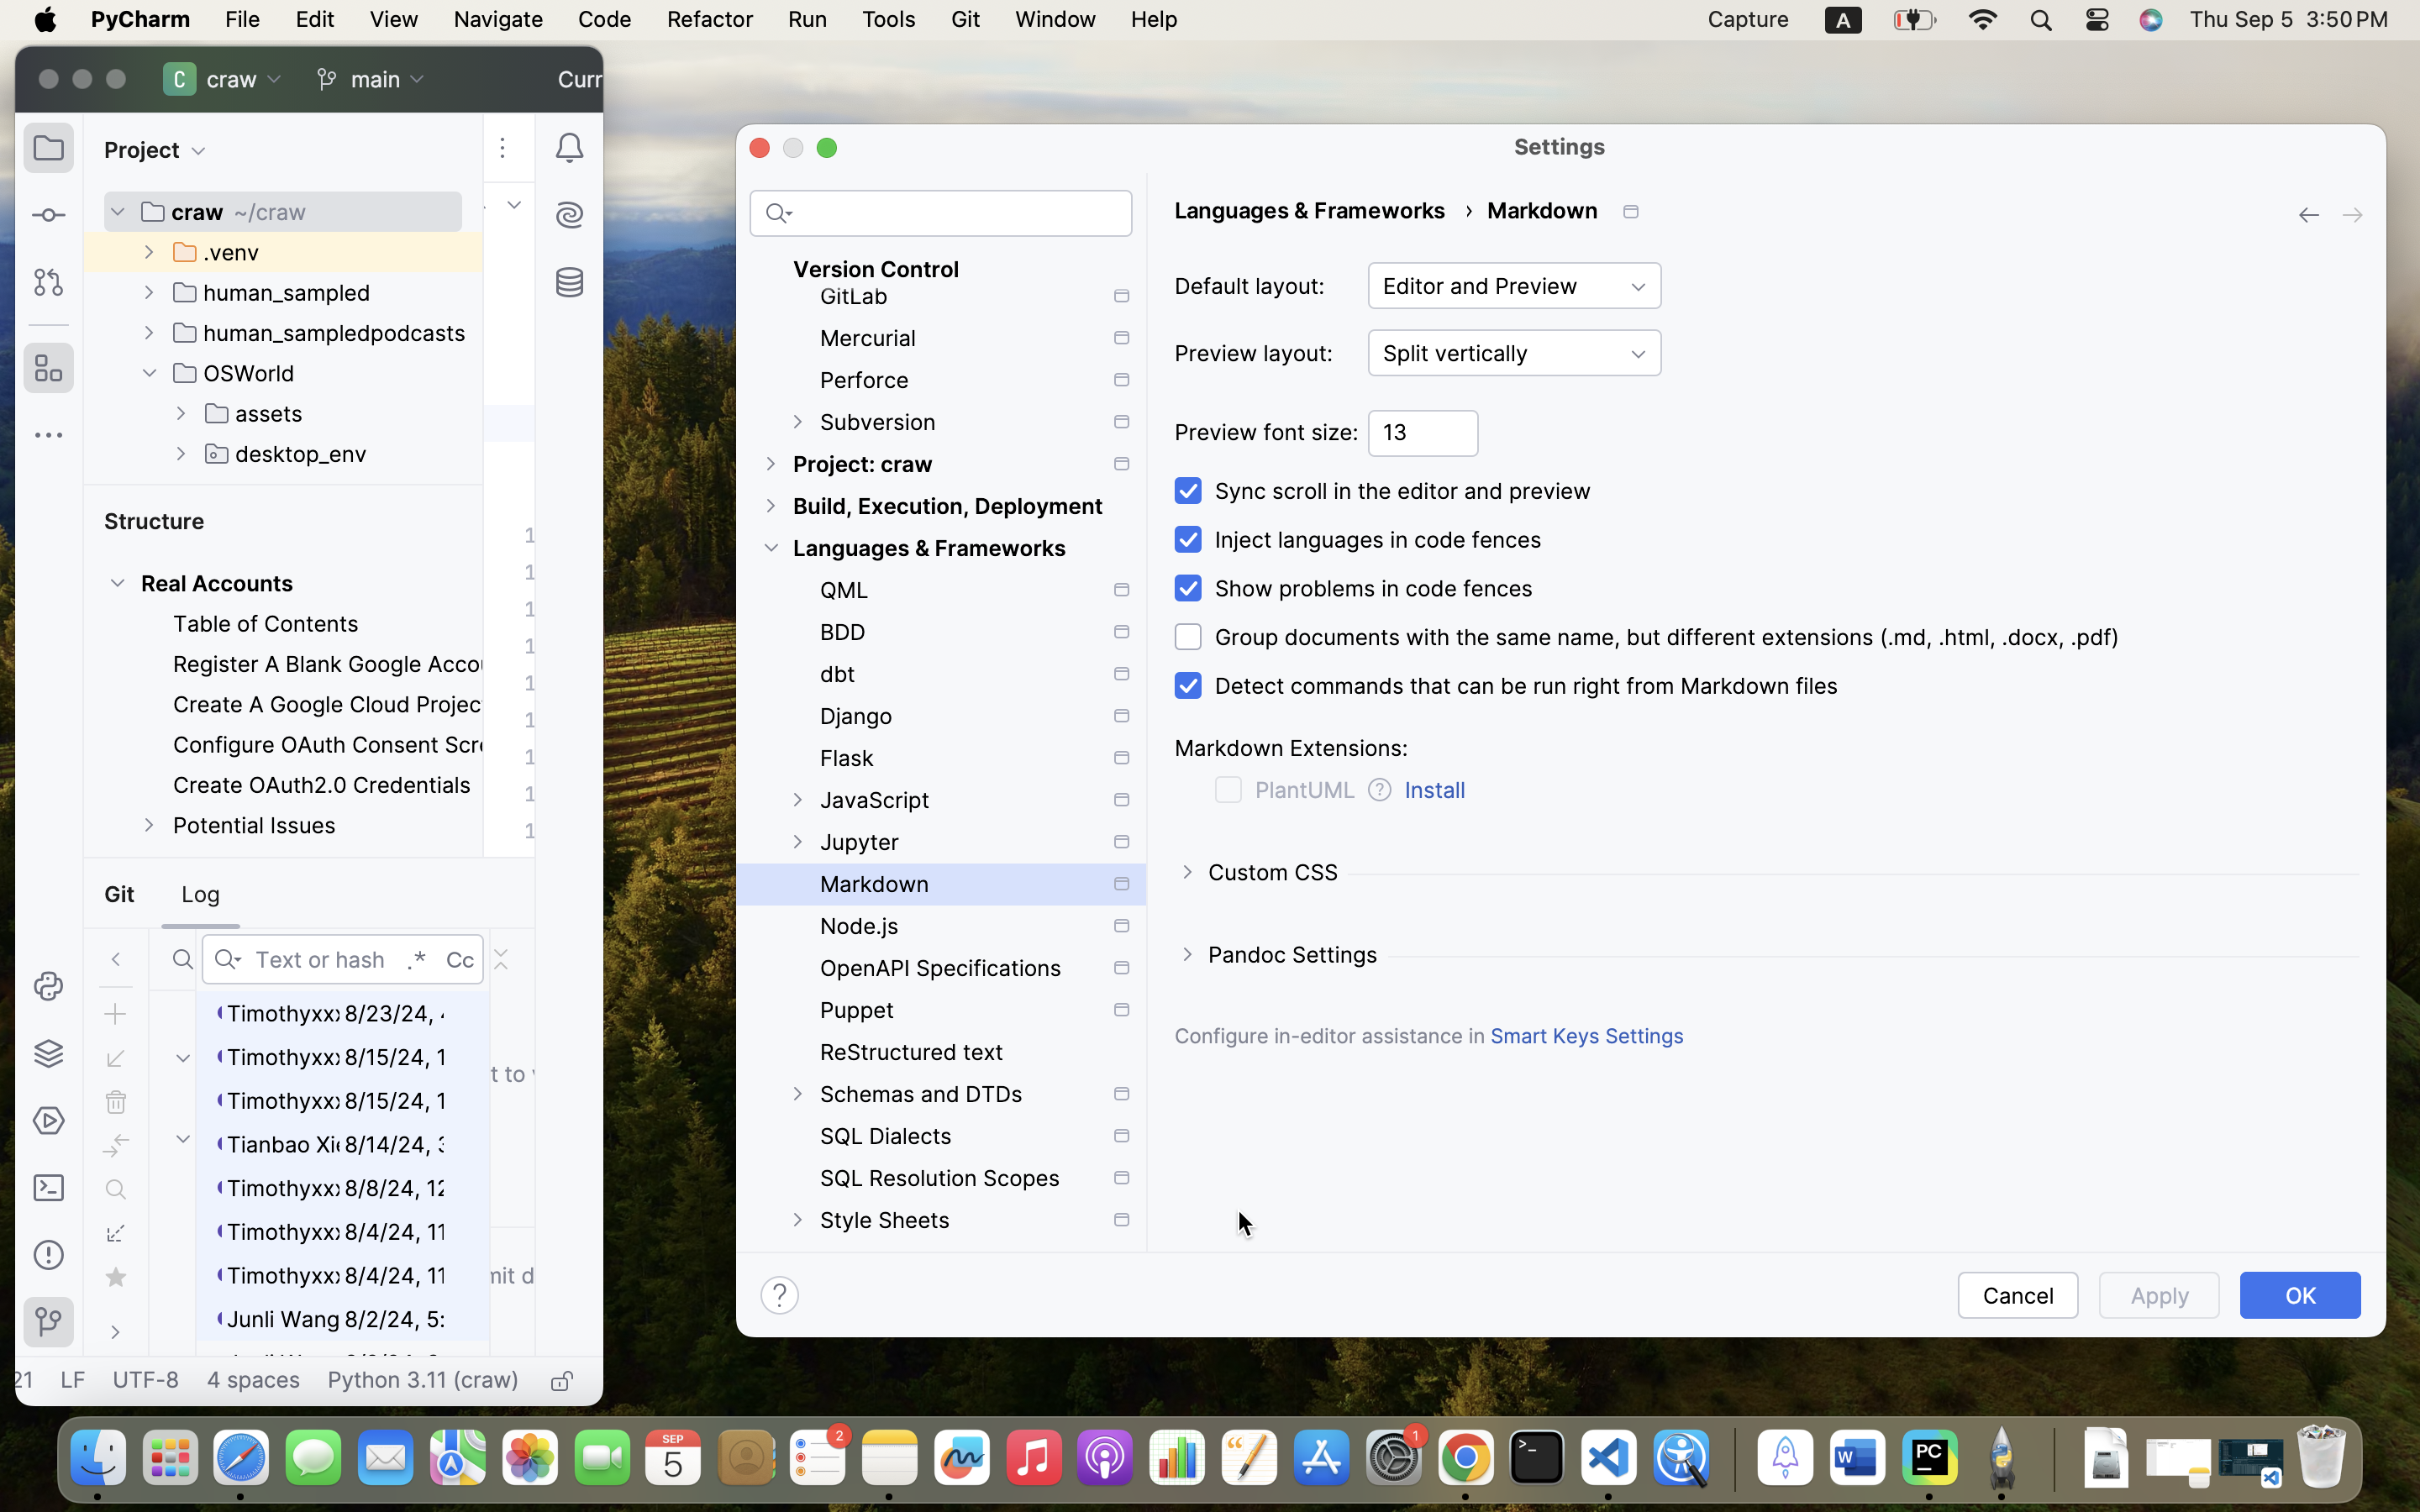  Describe the element at coordinates (1249, 286) in the screenshot. I see `Default layout:` at that location.